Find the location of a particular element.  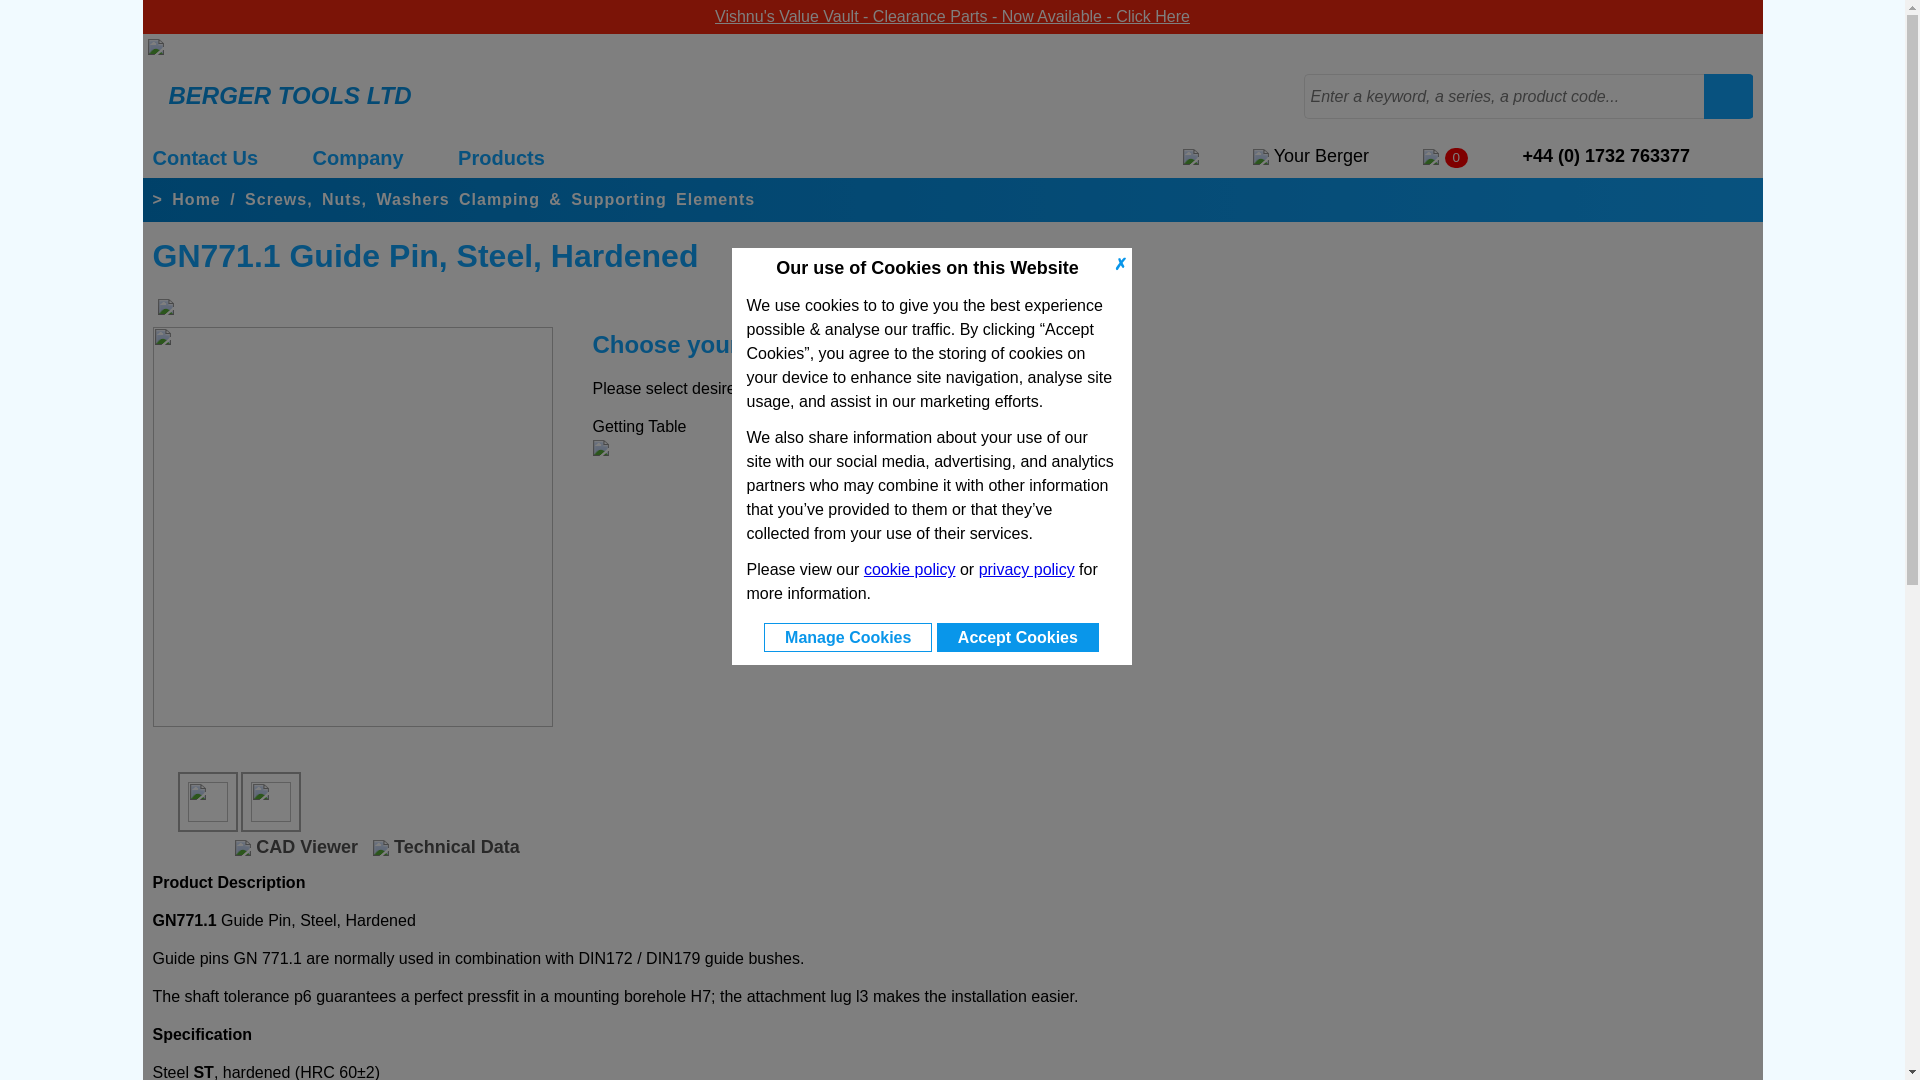

Products is located at coordinates (502, 157).